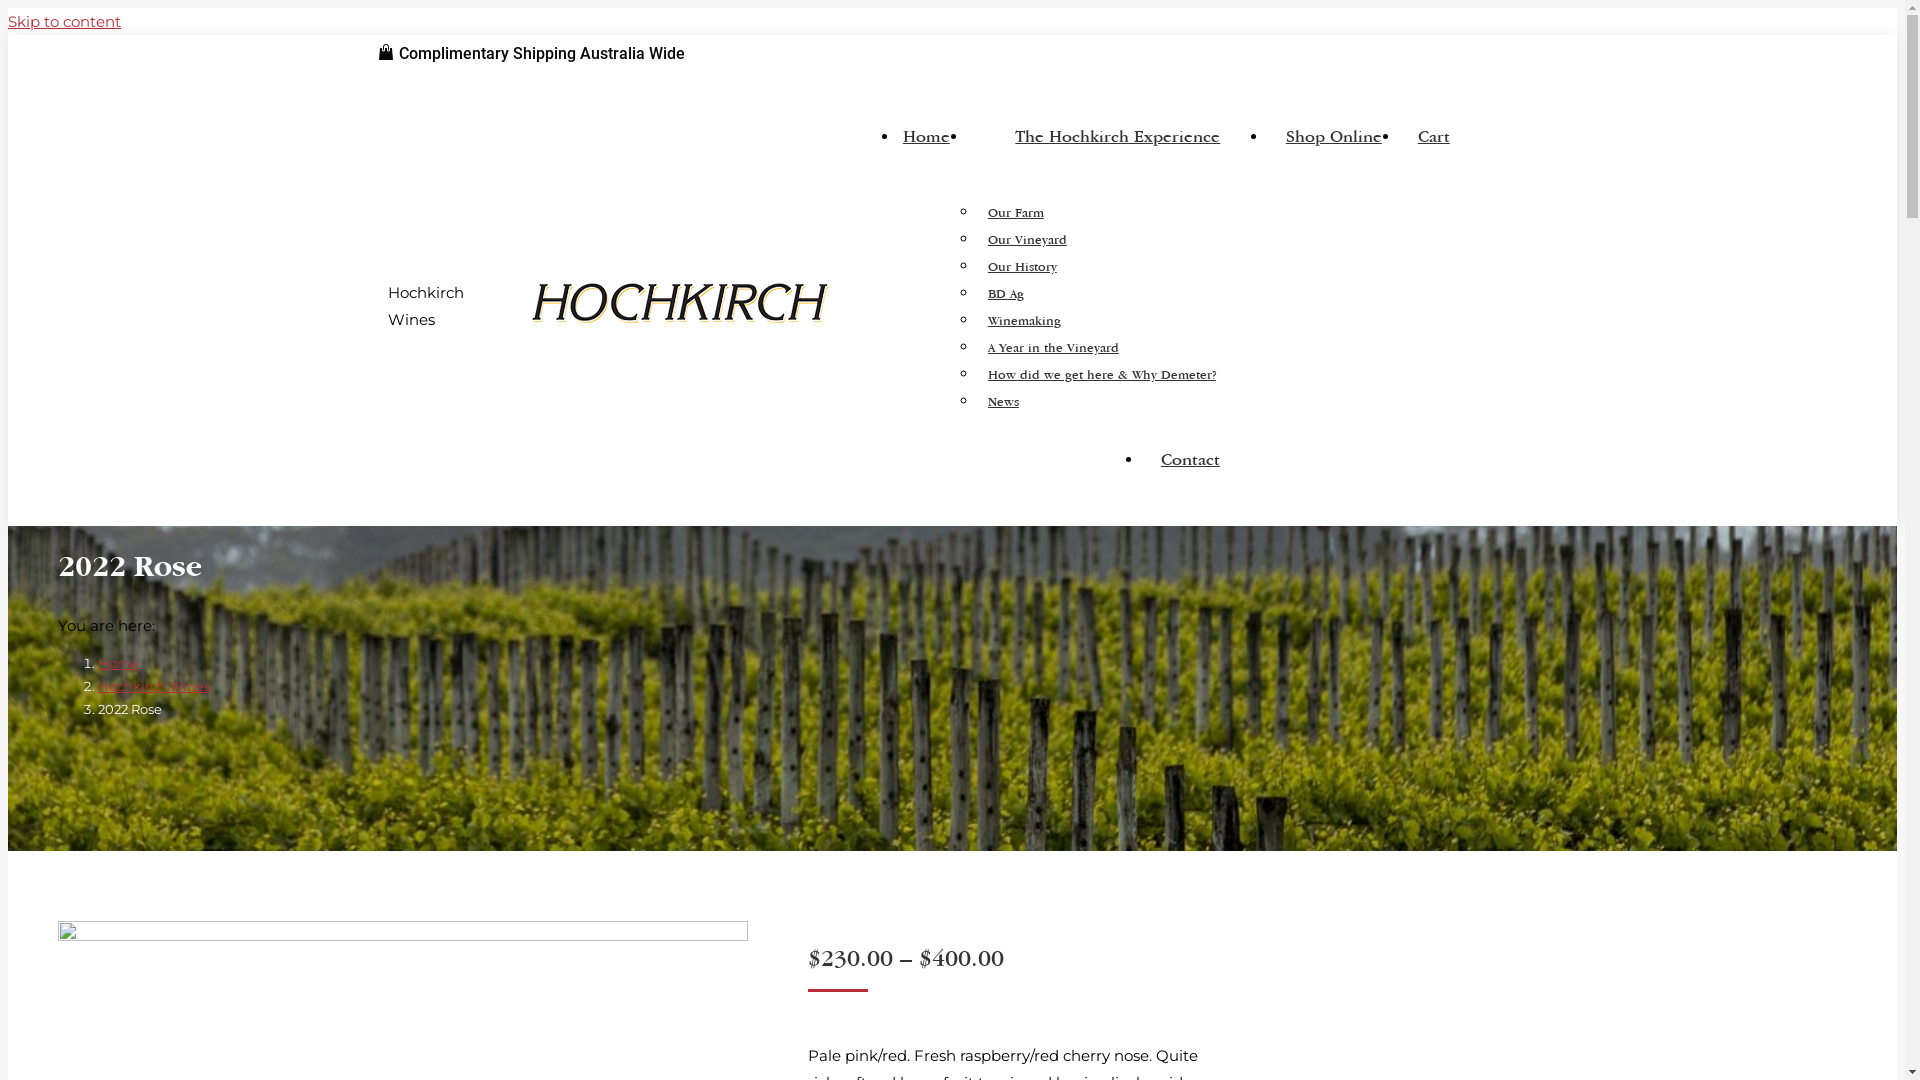 This screenshot has width=1920, height=1080. What do you see at coordinates (1006, 292) in the screenshot?
I see `BD Ag` at bounding box center [1006, 292].